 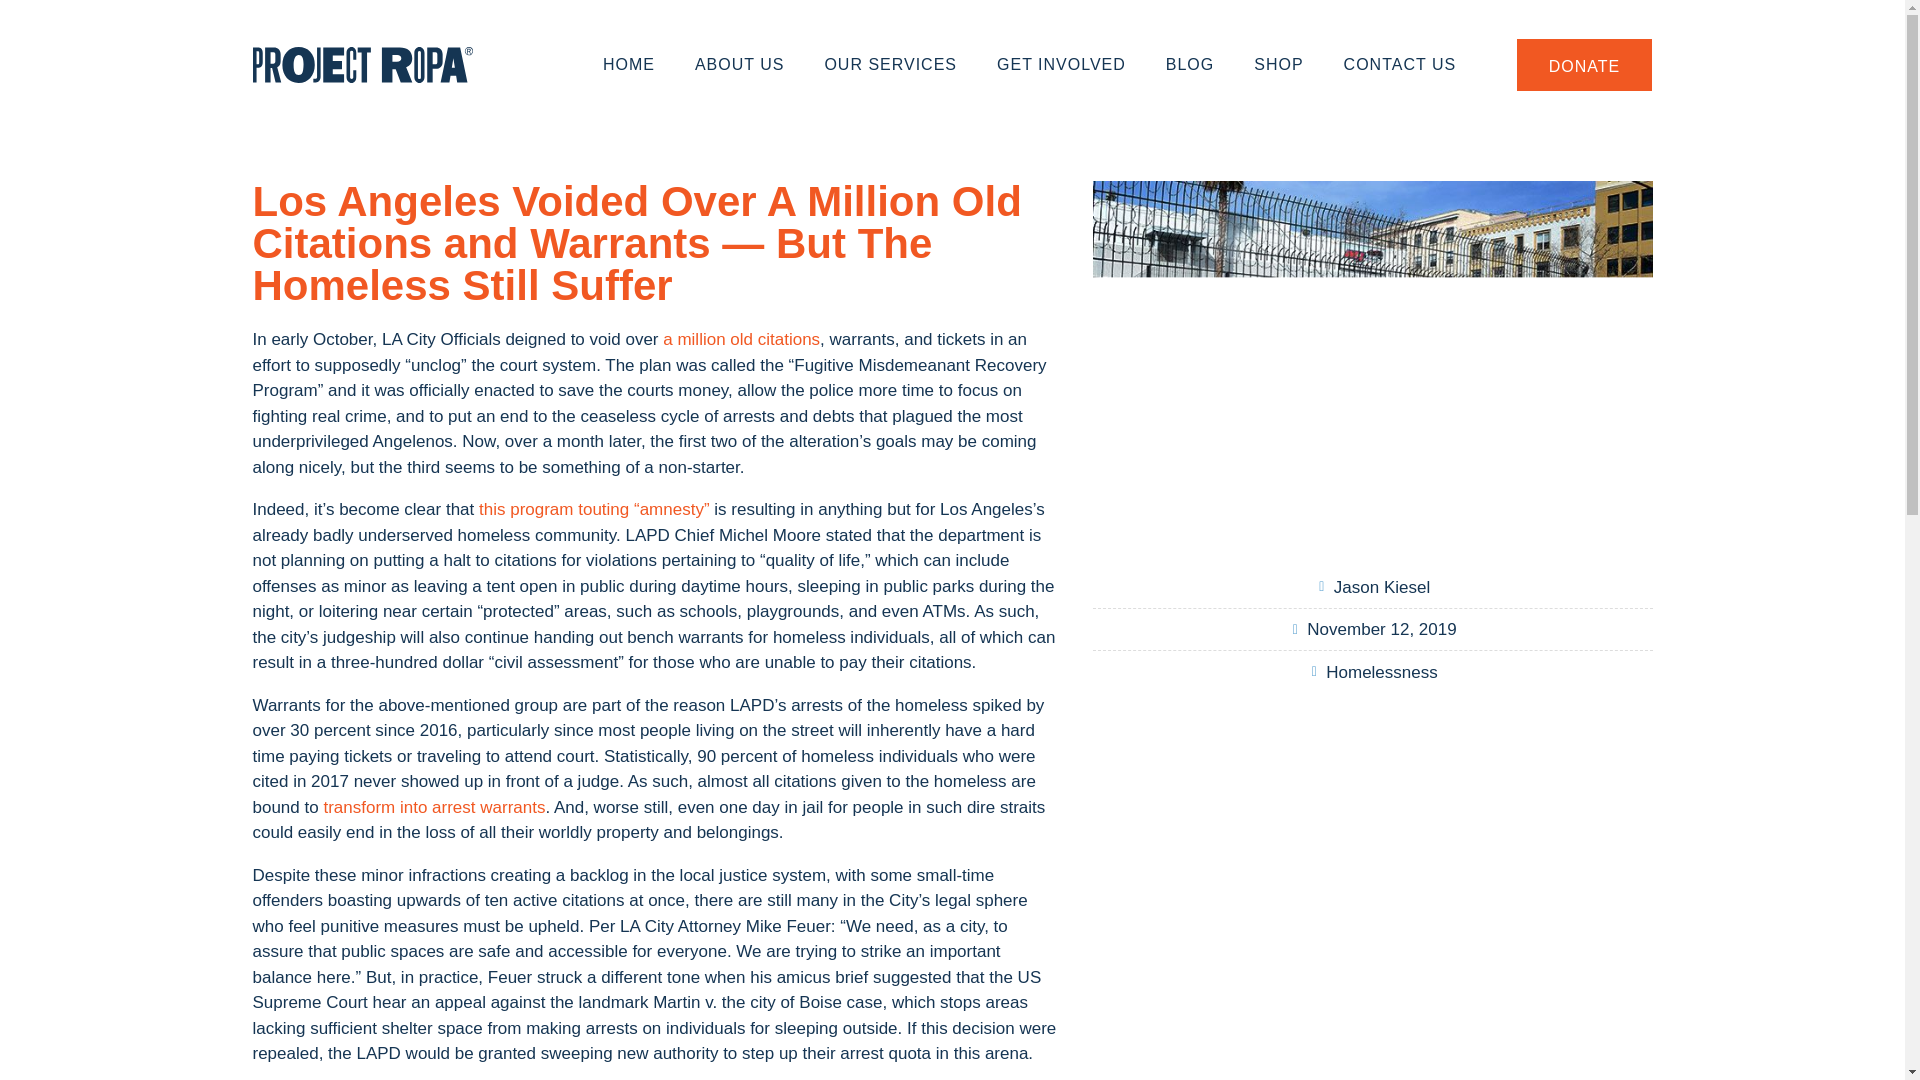 What do you see at coordinates (1584, 64) in the screenshot?
I see `DONATE` at bounding box center [1584, 64].